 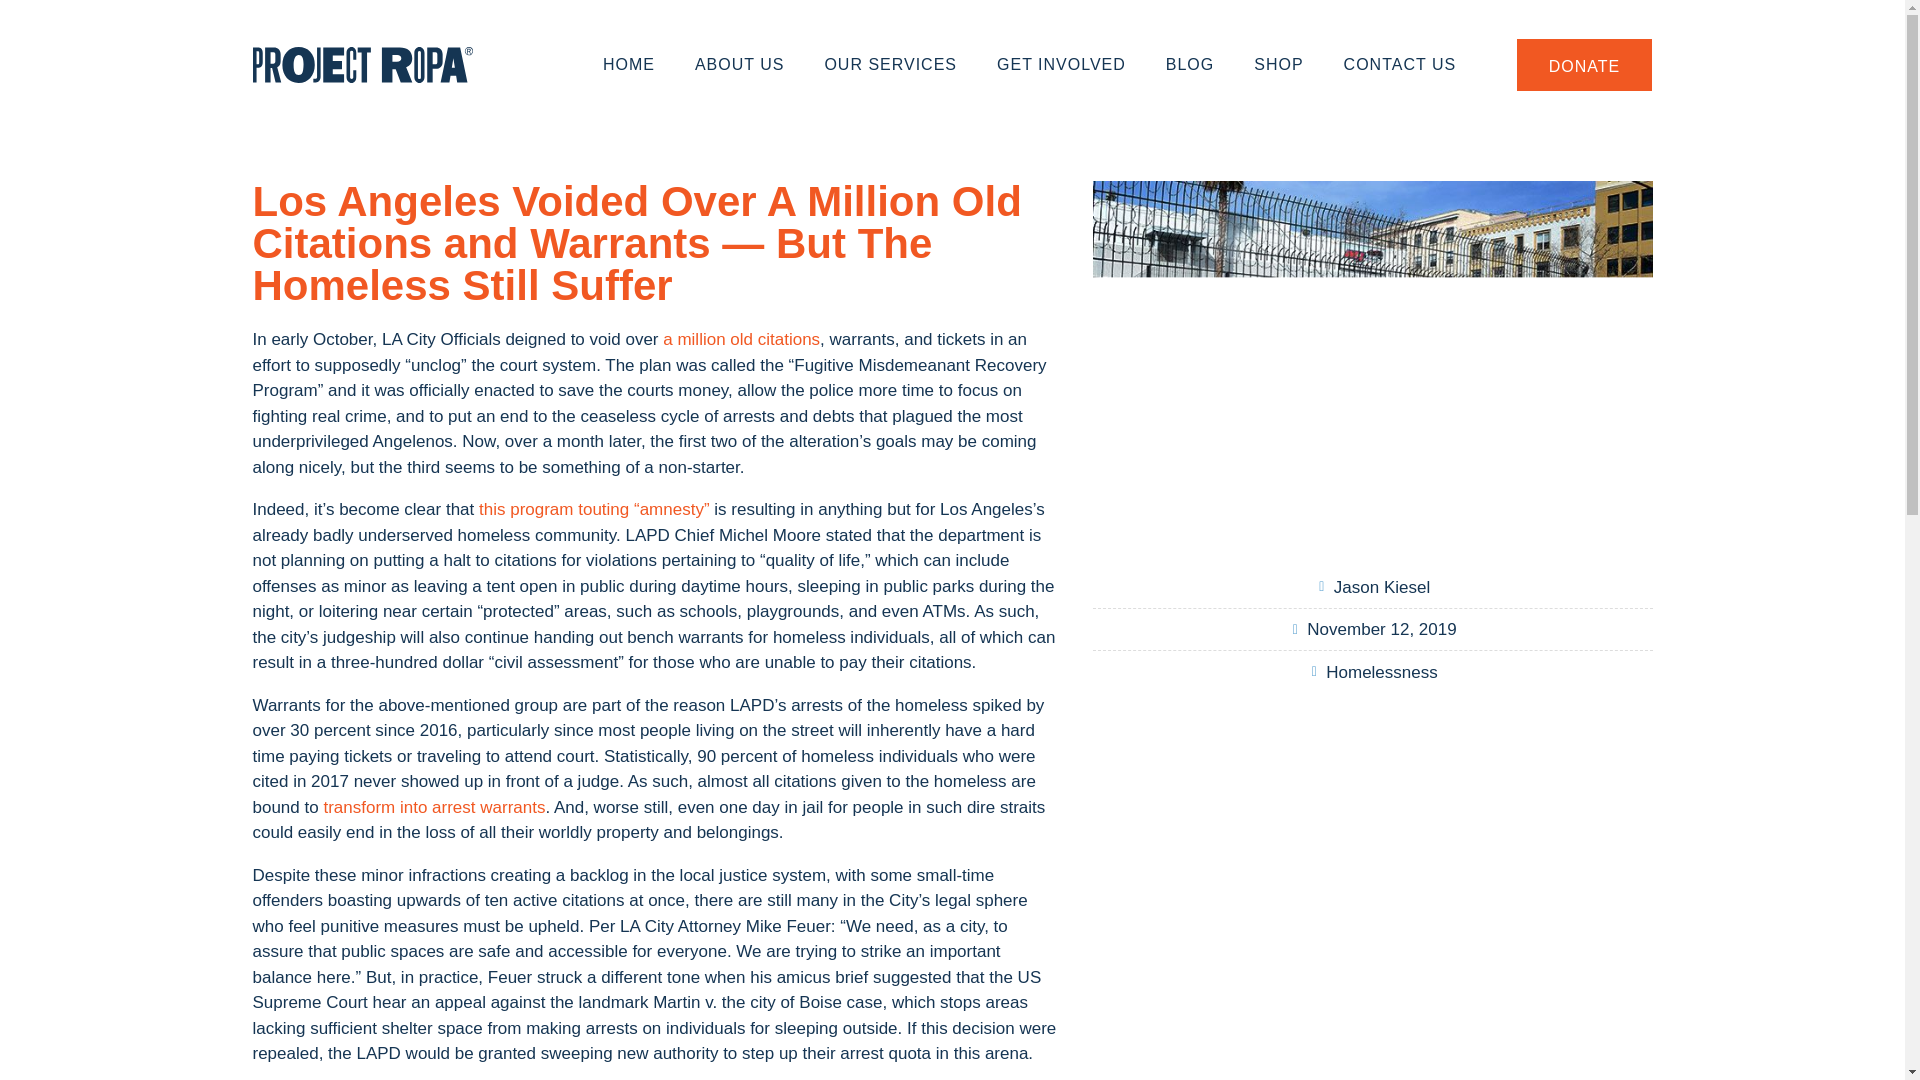 What do you see at coordinates (1584, 64) in the screenshot?
I see `DONATE` at bounding box center [1584, 64].